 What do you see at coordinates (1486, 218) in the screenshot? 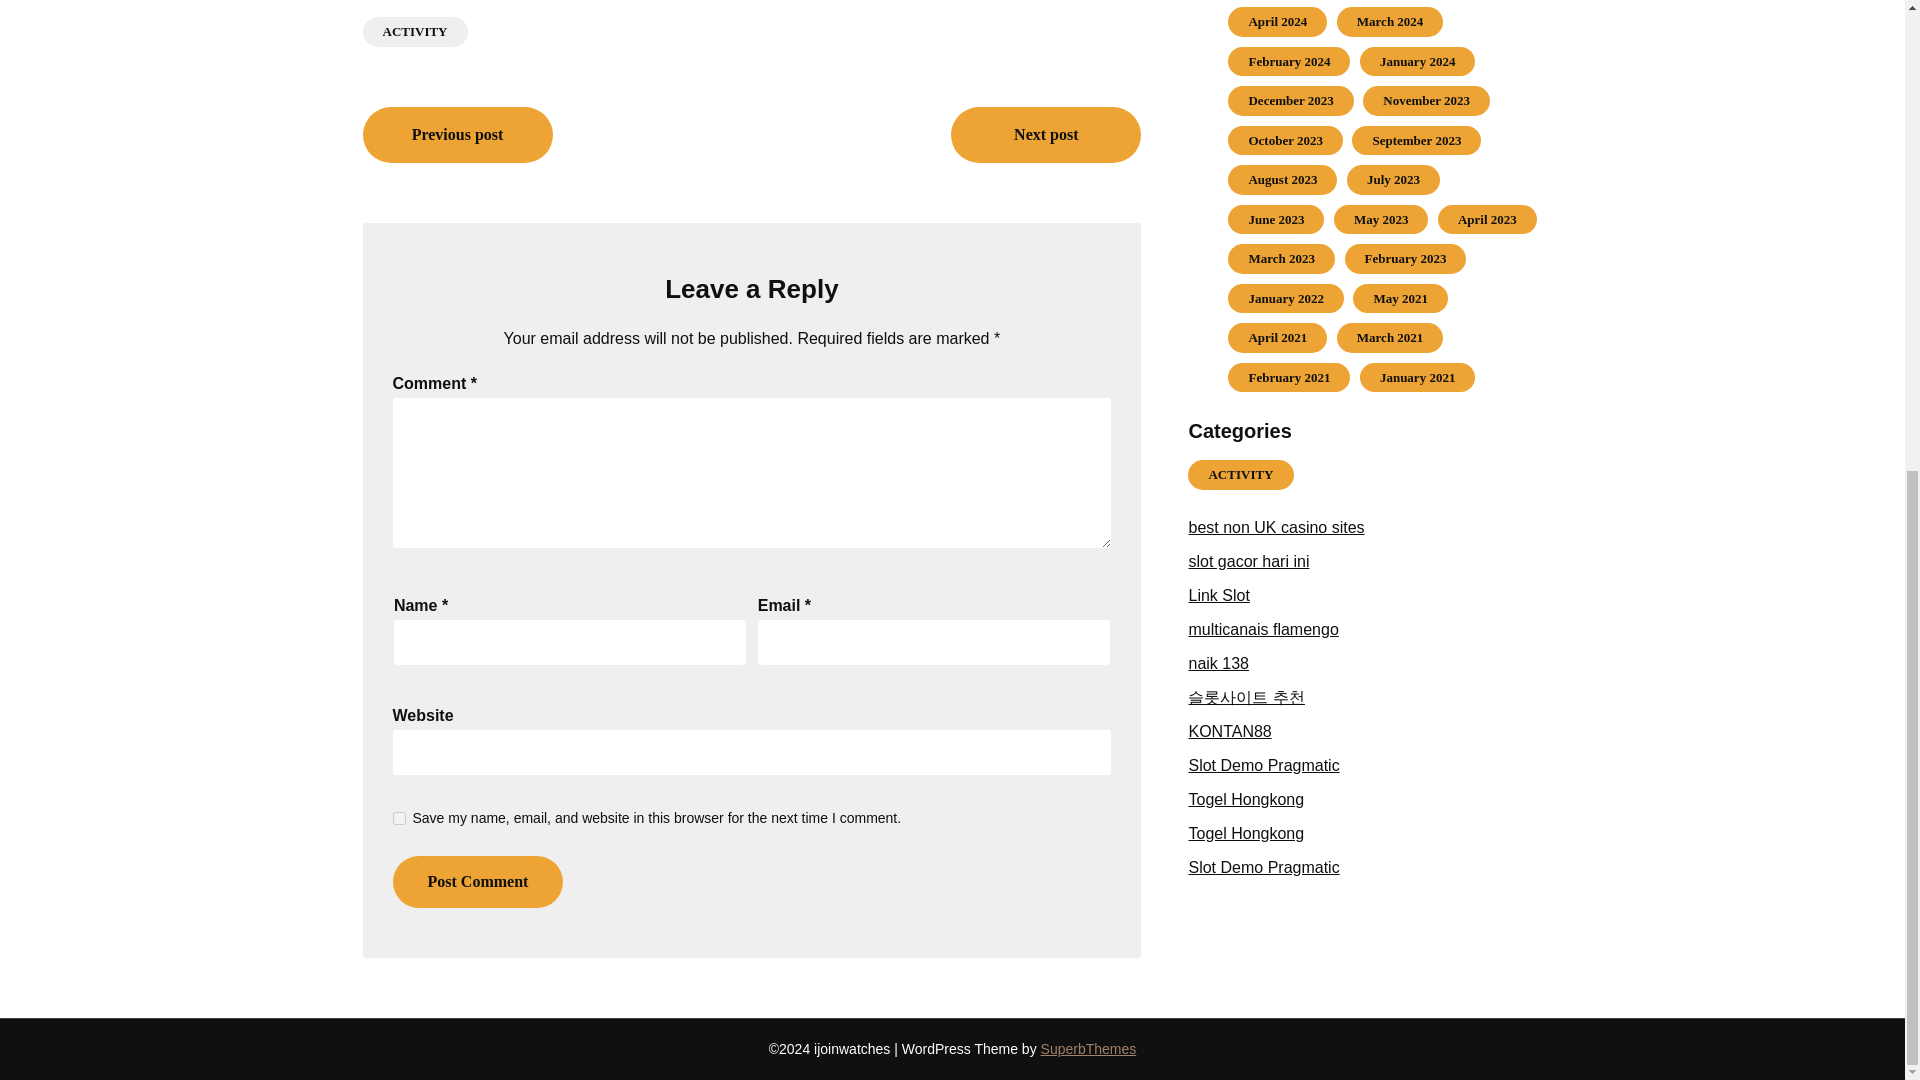
I see `April 2023` at bounding box center [1486, 218].